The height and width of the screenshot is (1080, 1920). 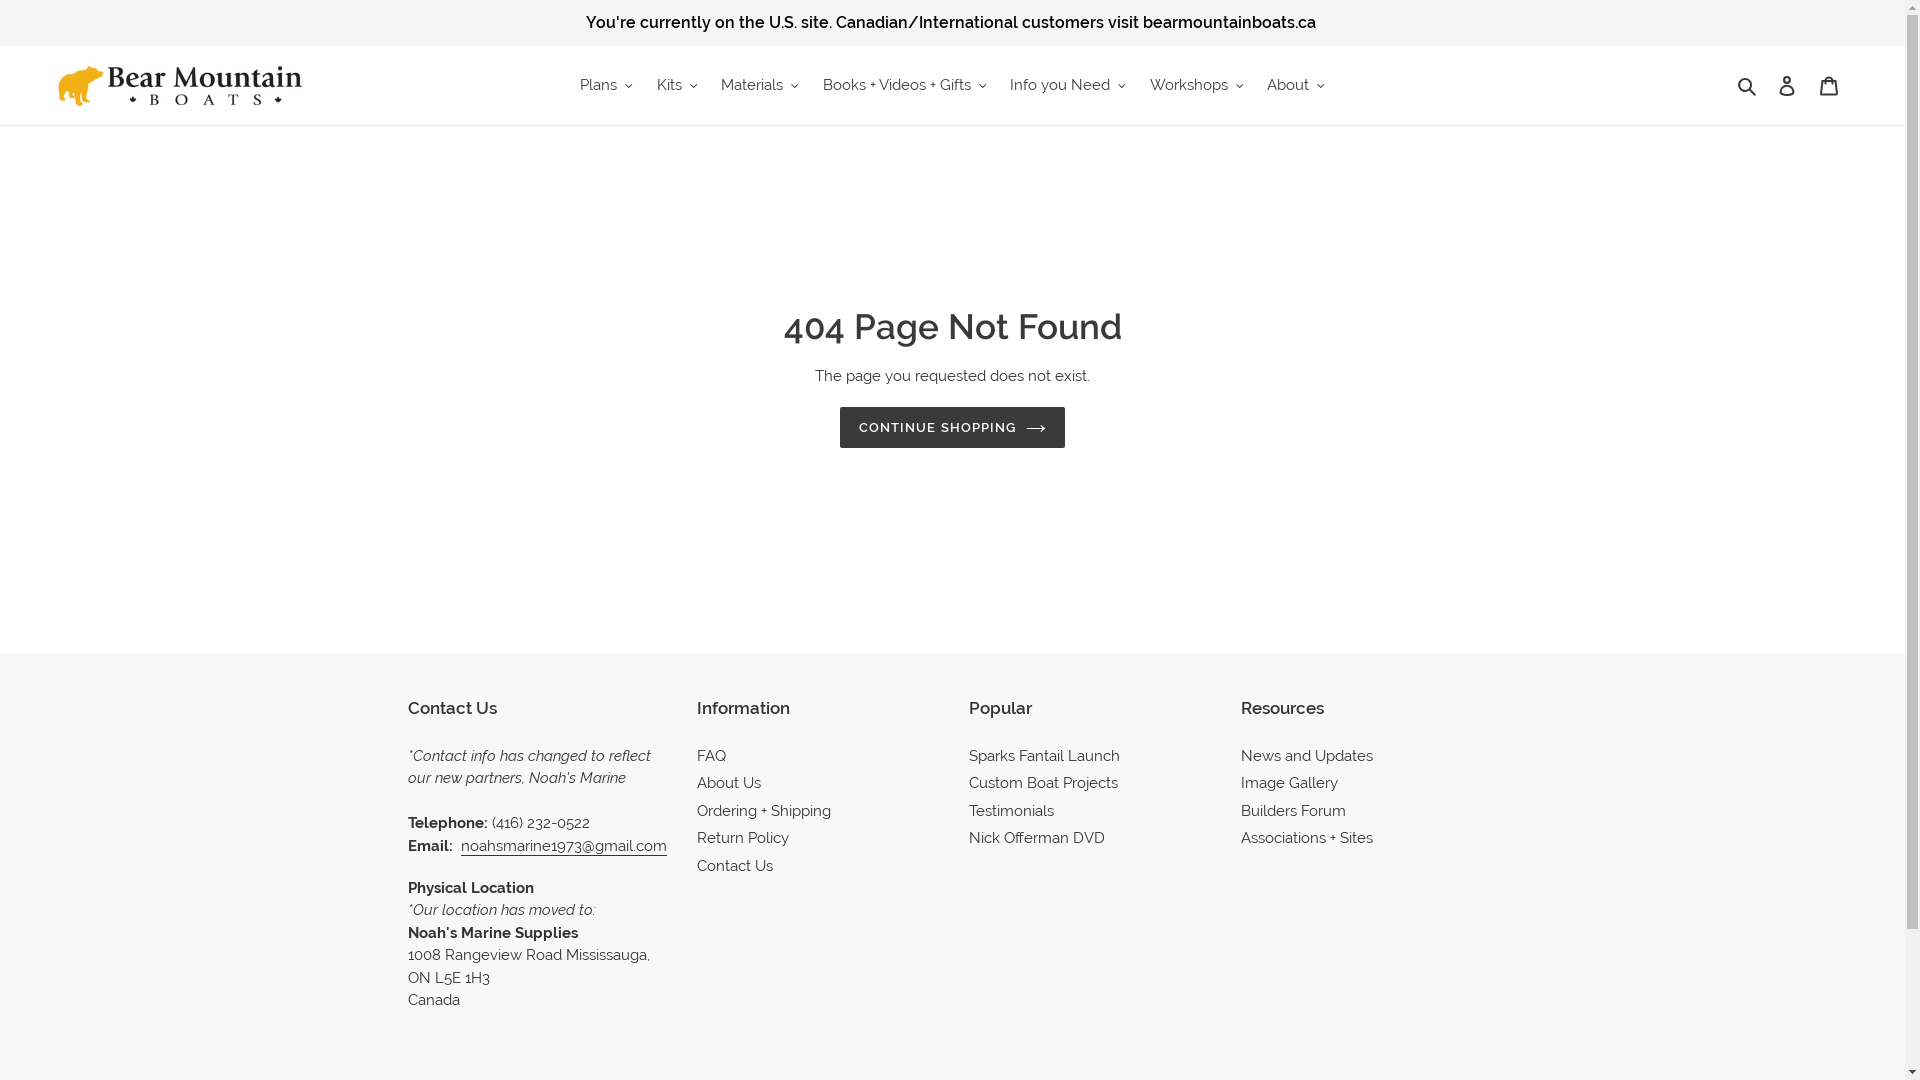 What do you see at coordinates (1044, 756) in the screenshot?
I see `Sparks Fantail Launch` at bounding box center [1044, 756].